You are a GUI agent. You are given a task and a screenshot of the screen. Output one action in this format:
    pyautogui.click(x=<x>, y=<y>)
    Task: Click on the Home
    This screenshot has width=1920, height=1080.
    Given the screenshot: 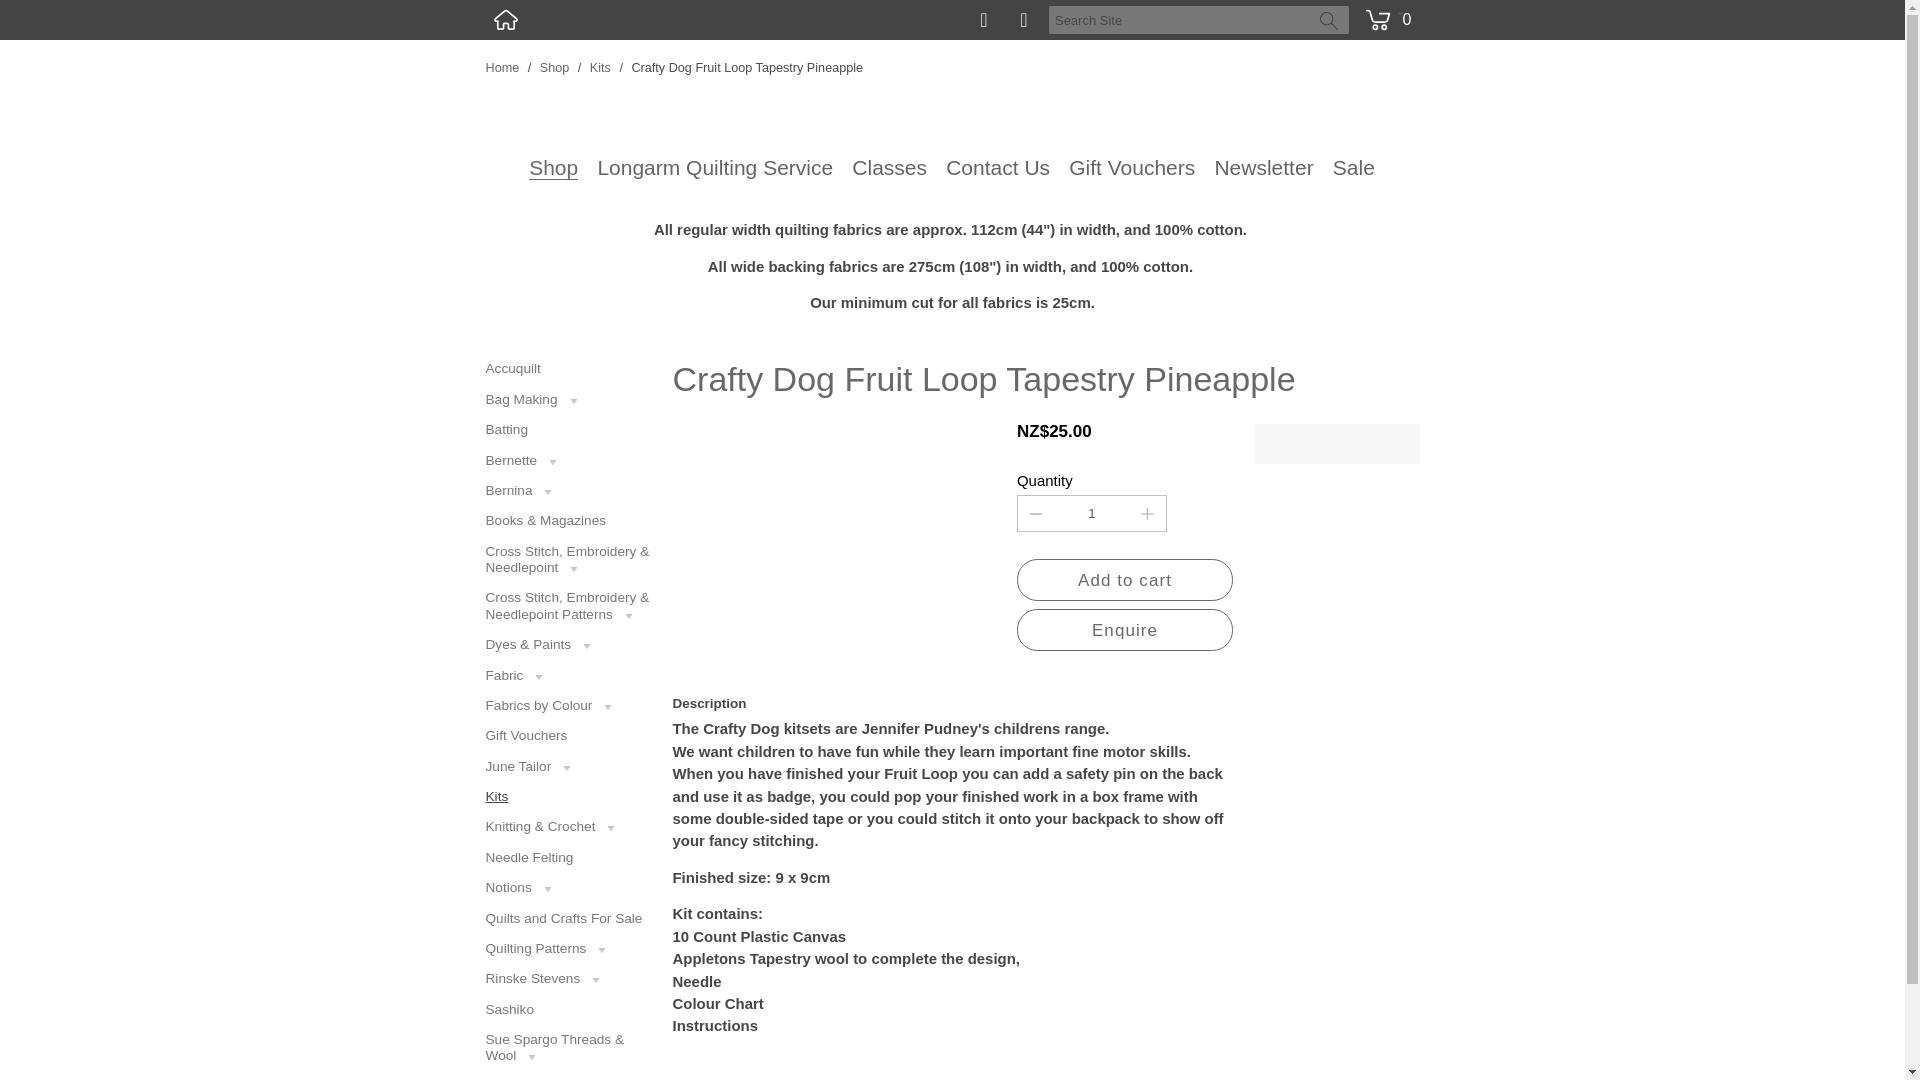 What is the action you would take?
    pyautogui.click(x=502, y=68)
    